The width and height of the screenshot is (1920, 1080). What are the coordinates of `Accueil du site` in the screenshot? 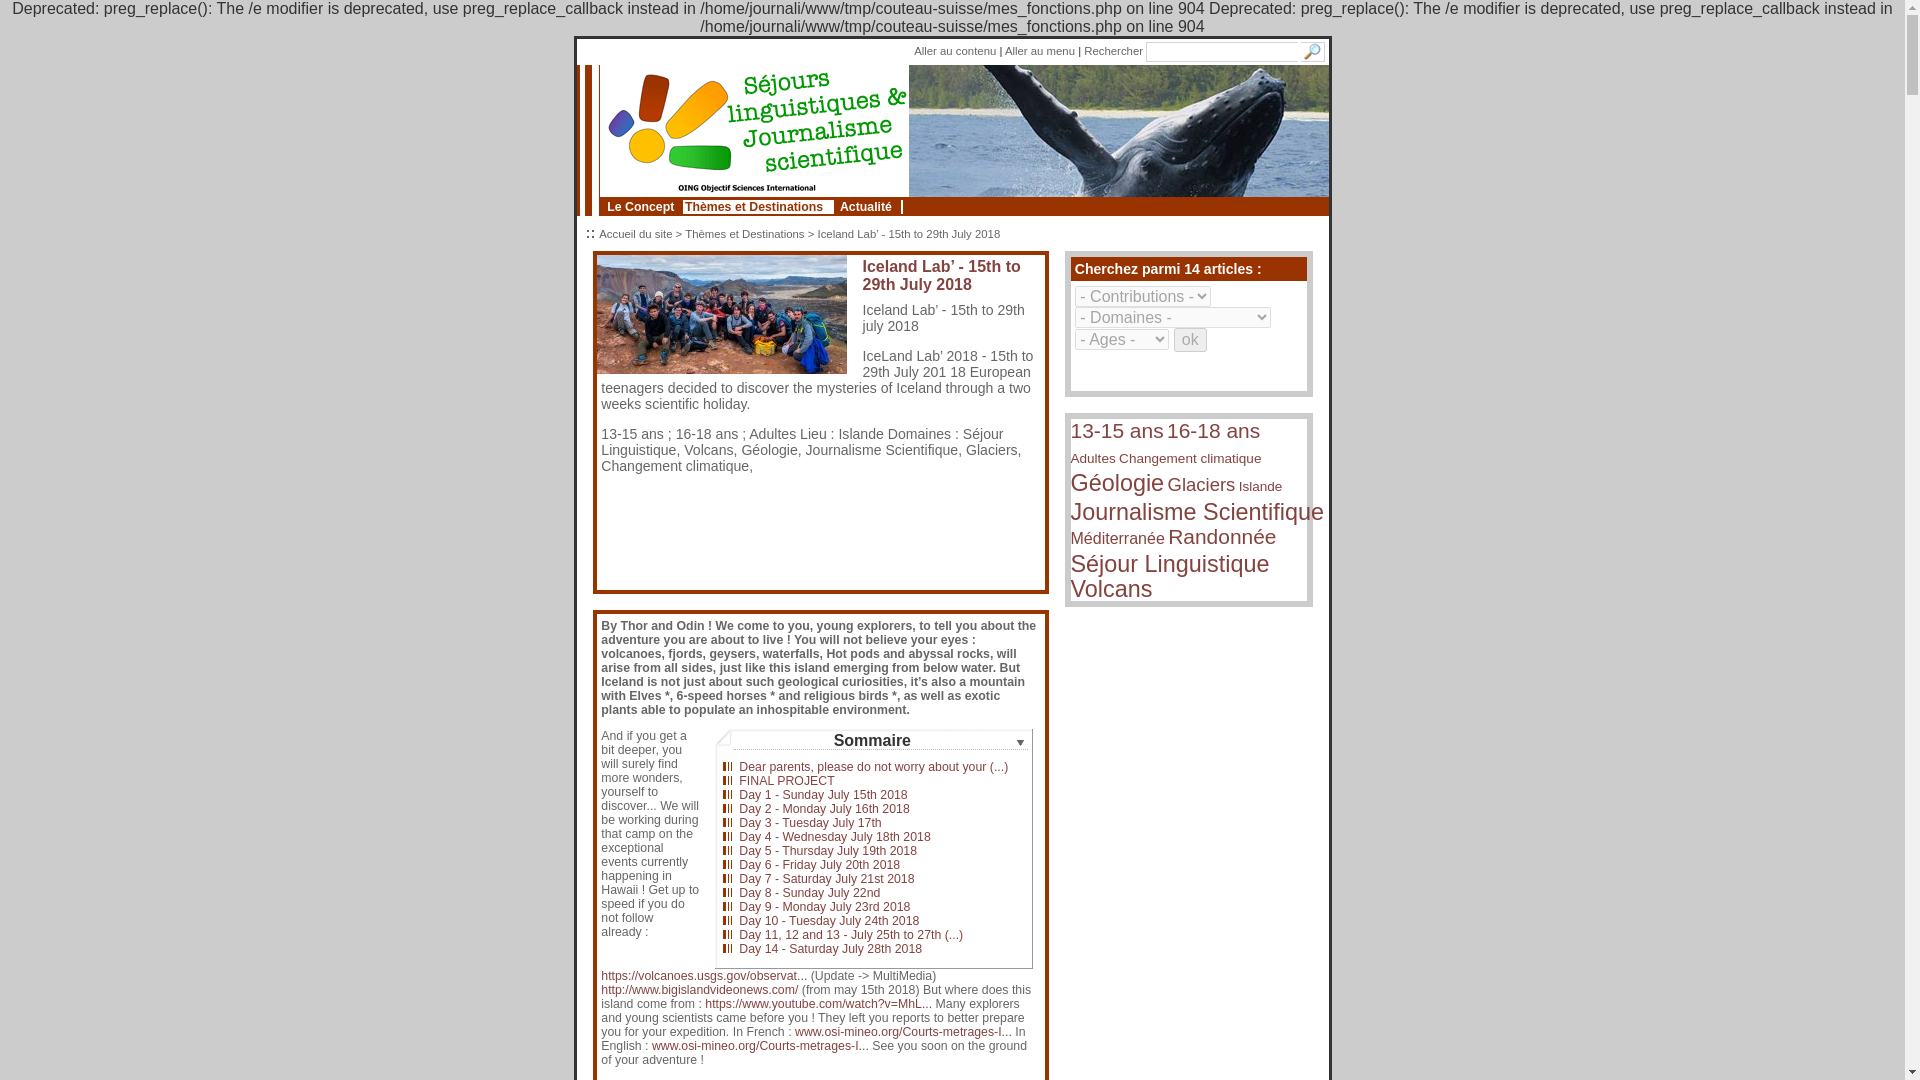 It's located at (636, 233).